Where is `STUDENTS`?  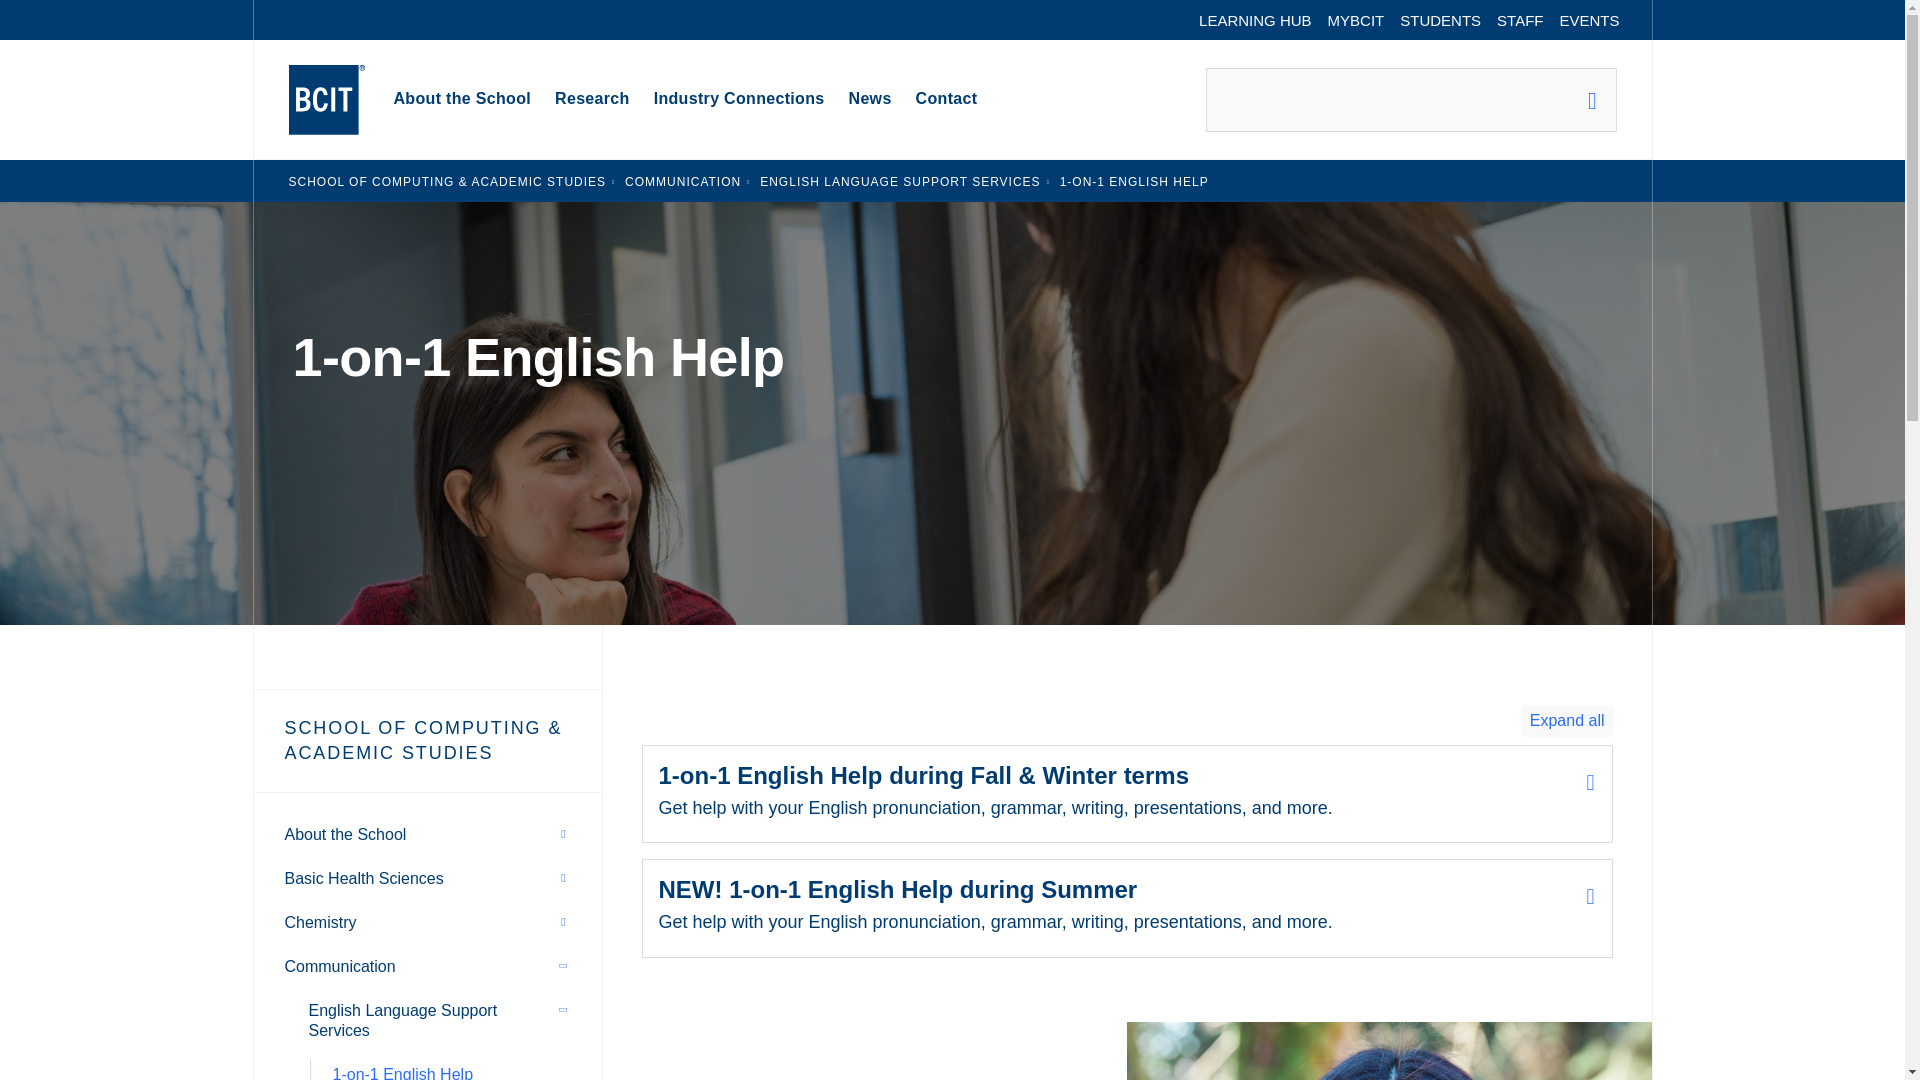
STUDENTS is located at coordinates (1440, 20).